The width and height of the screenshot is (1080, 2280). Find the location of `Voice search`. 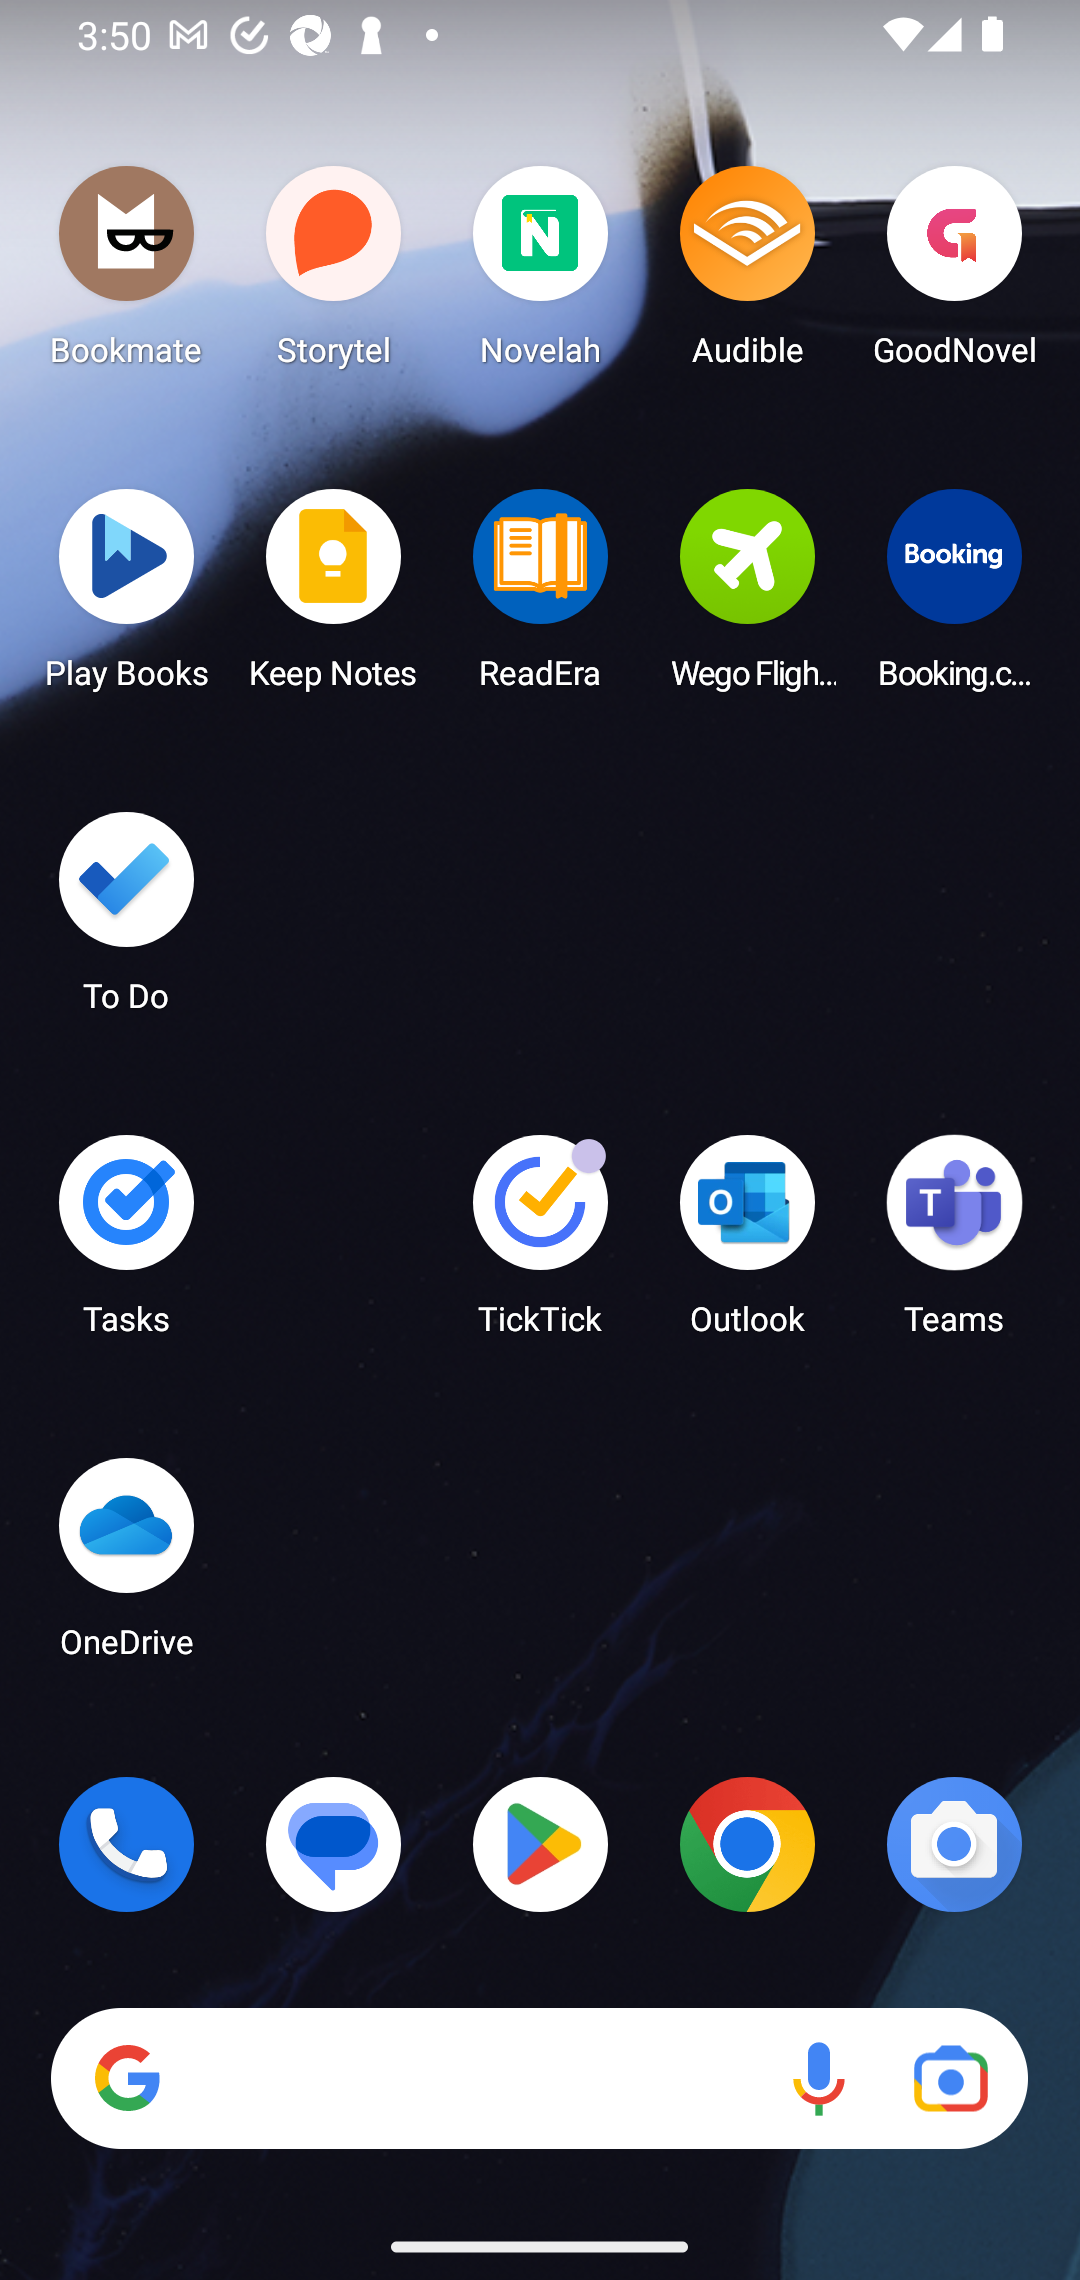

Voice search is located at coordinates (818, 2079).